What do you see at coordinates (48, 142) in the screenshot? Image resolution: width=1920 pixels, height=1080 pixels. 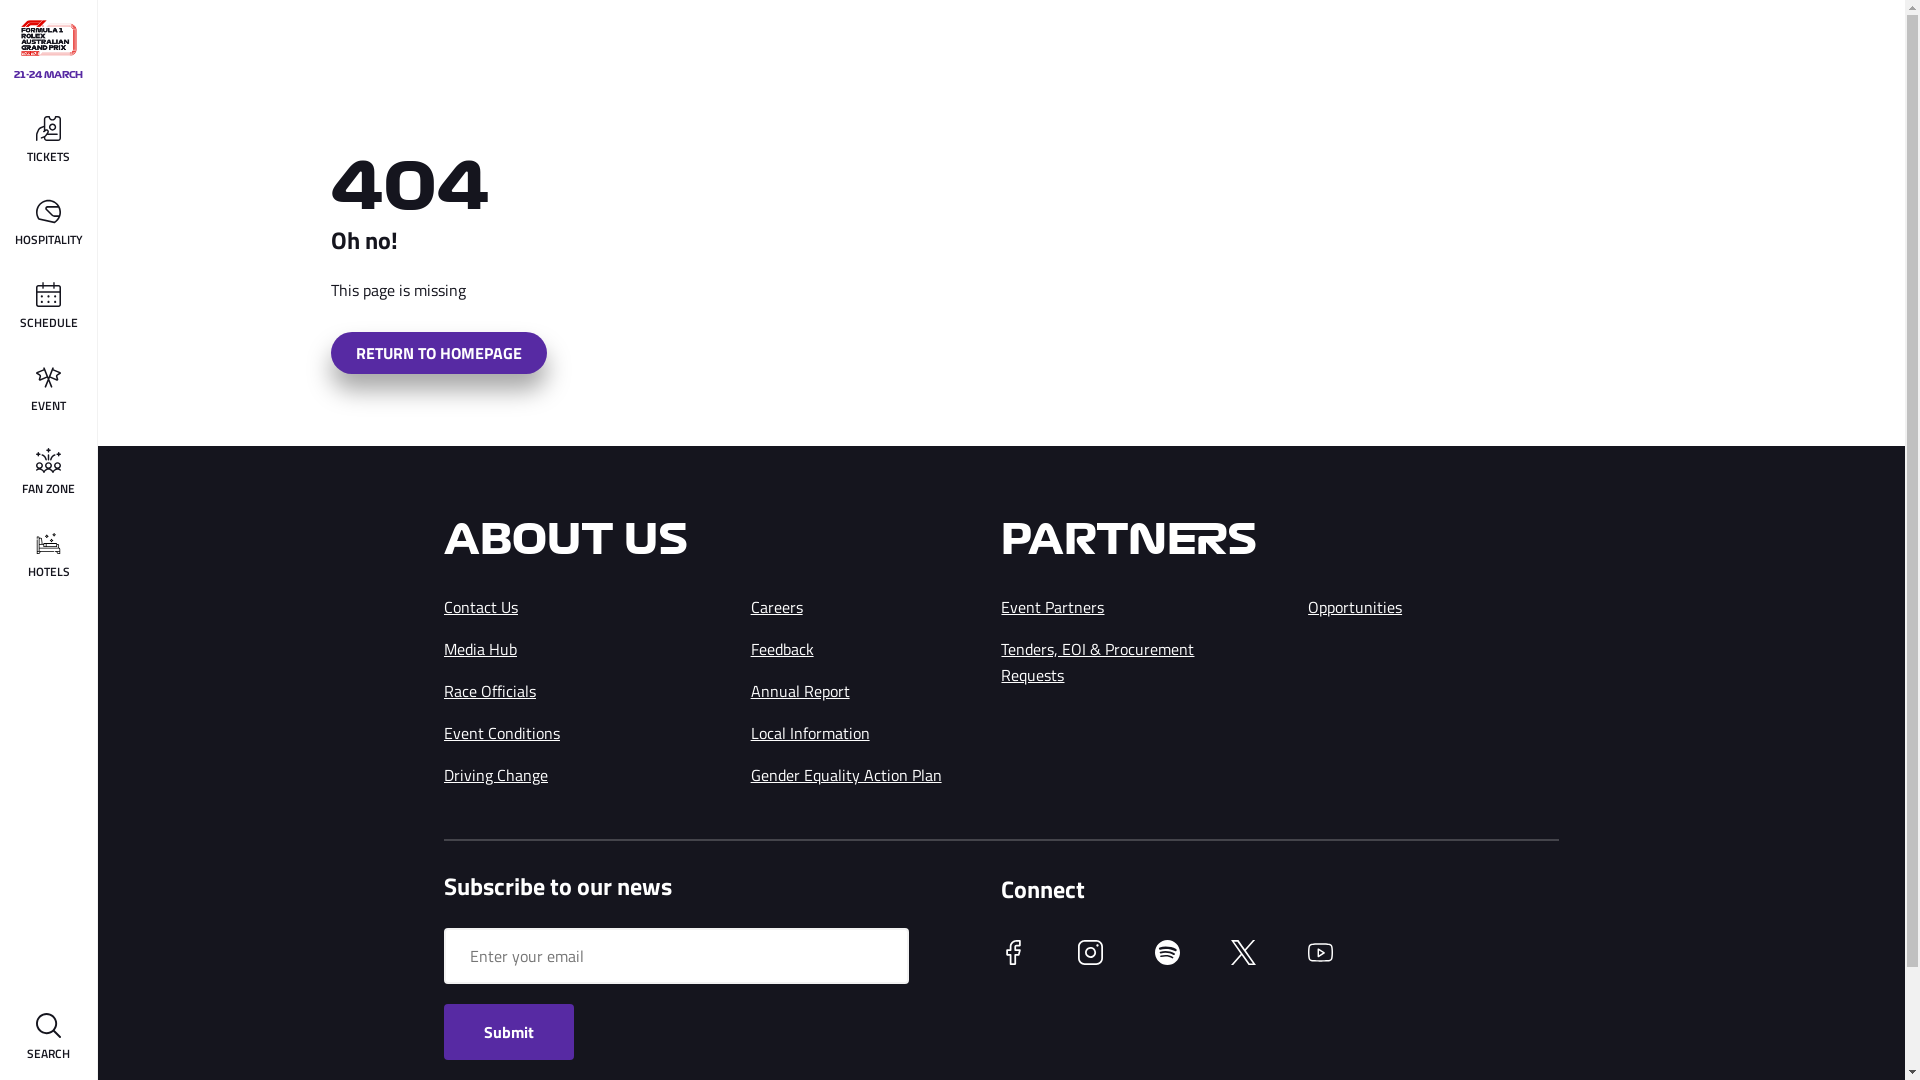 I see `TICKETS` at bounding box center [48, 142].